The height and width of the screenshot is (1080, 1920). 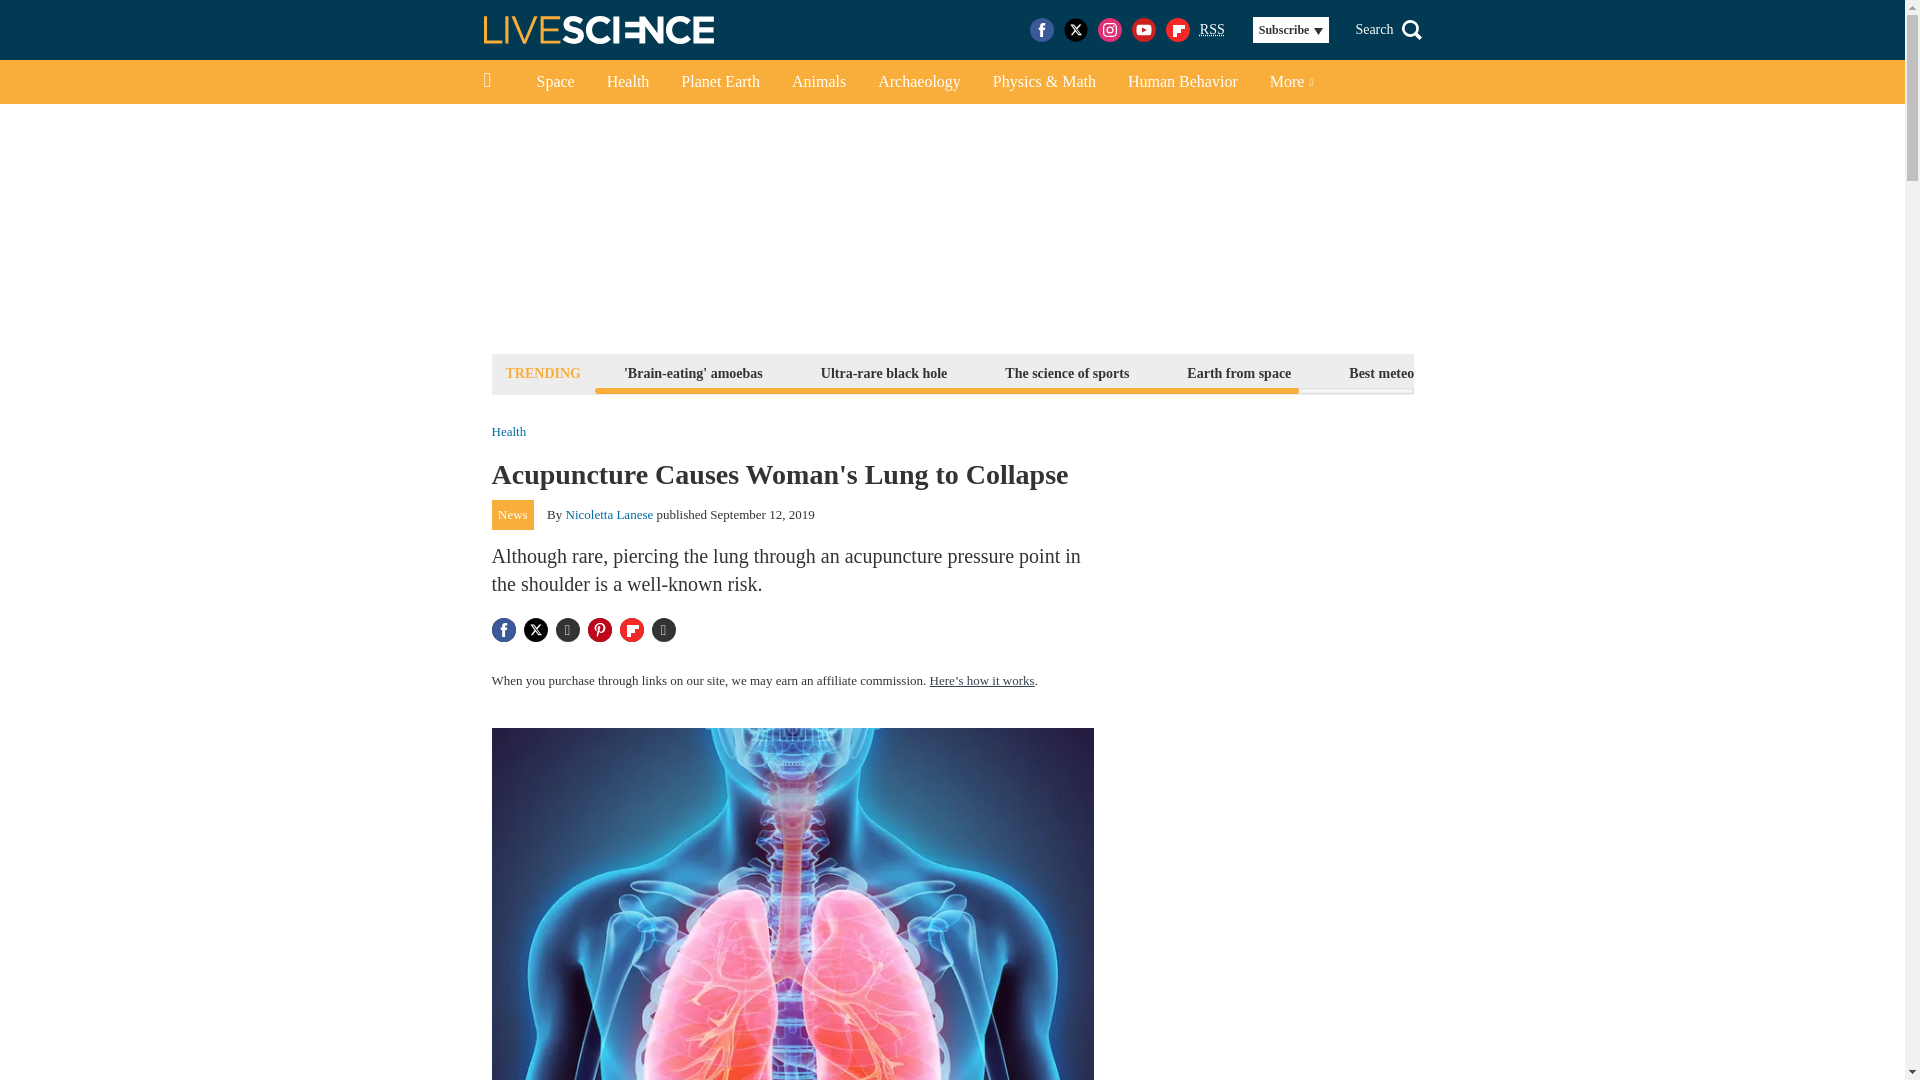 What do you see at coordinates (1433, 372) in the screenshot?
I see `Best meteor showers of 2024` at bounding box center [1433, 372].